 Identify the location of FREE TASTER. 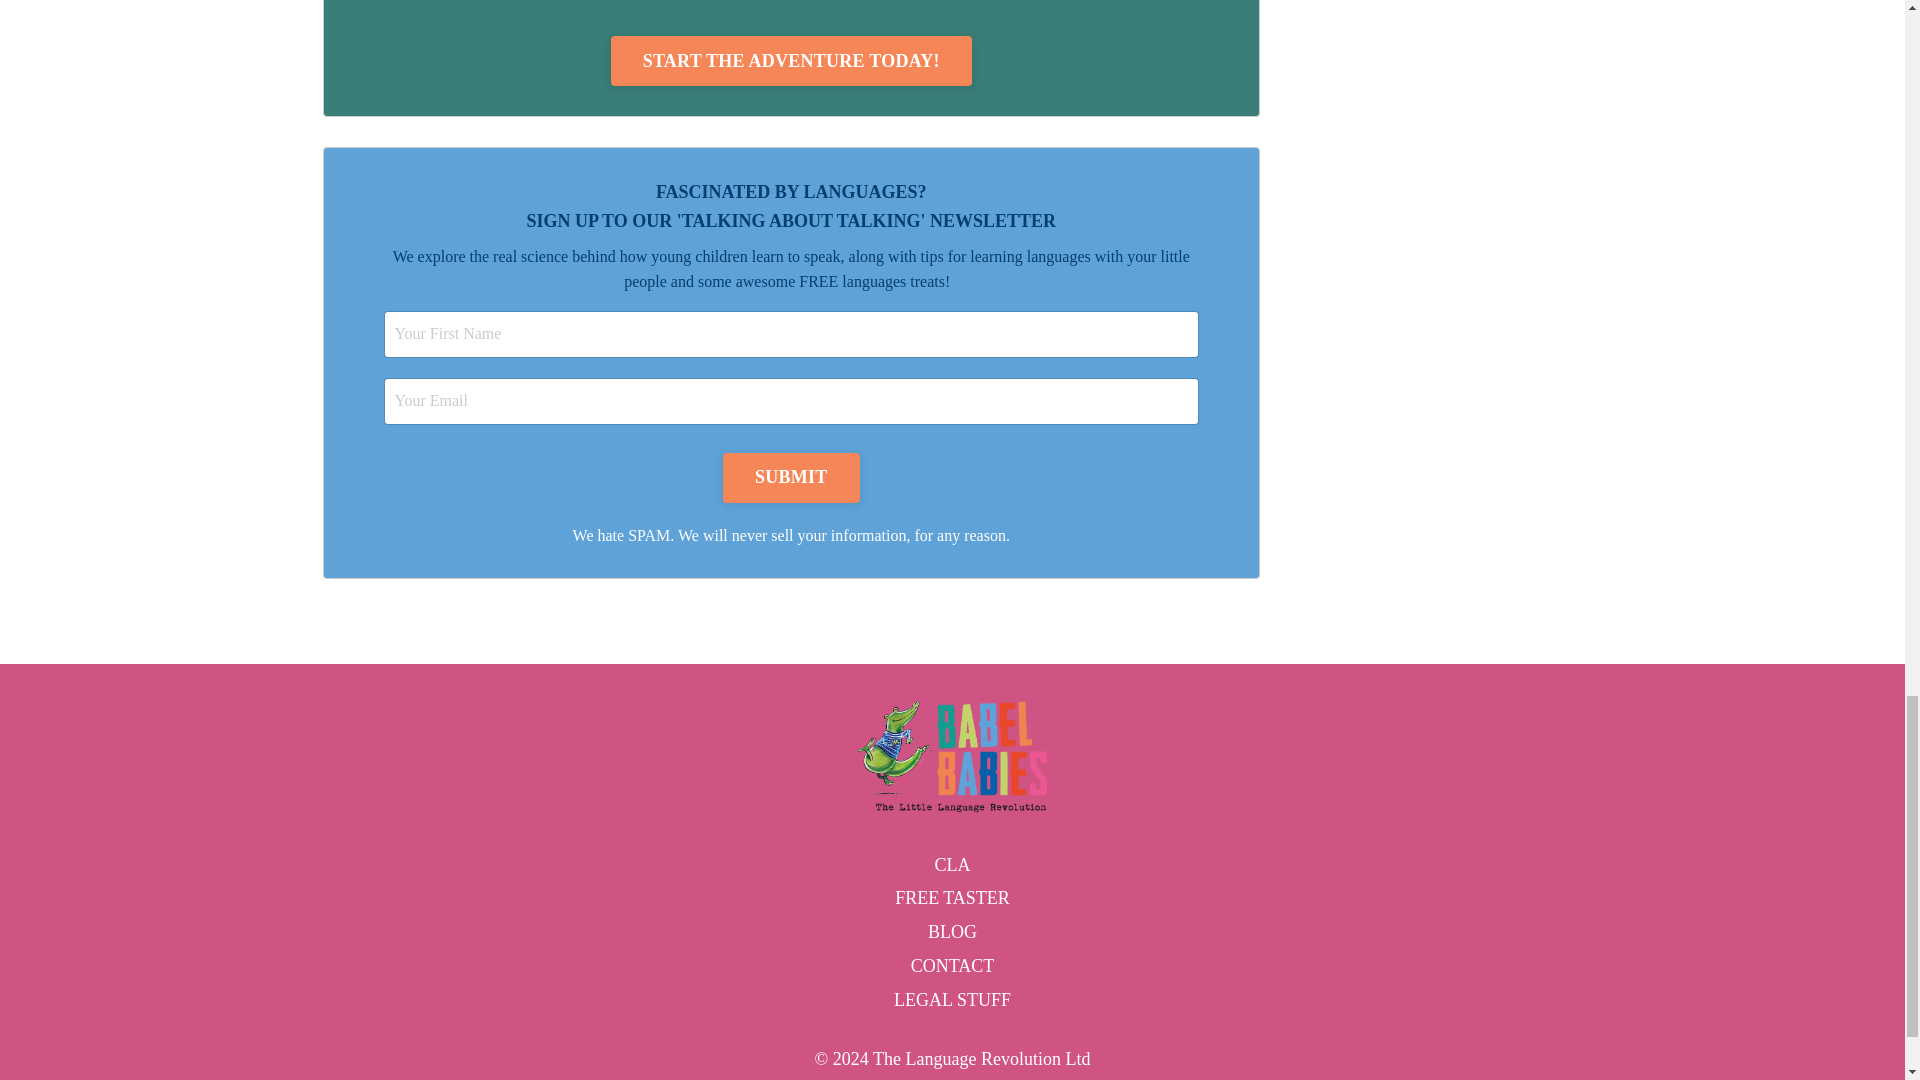
(952, 898).